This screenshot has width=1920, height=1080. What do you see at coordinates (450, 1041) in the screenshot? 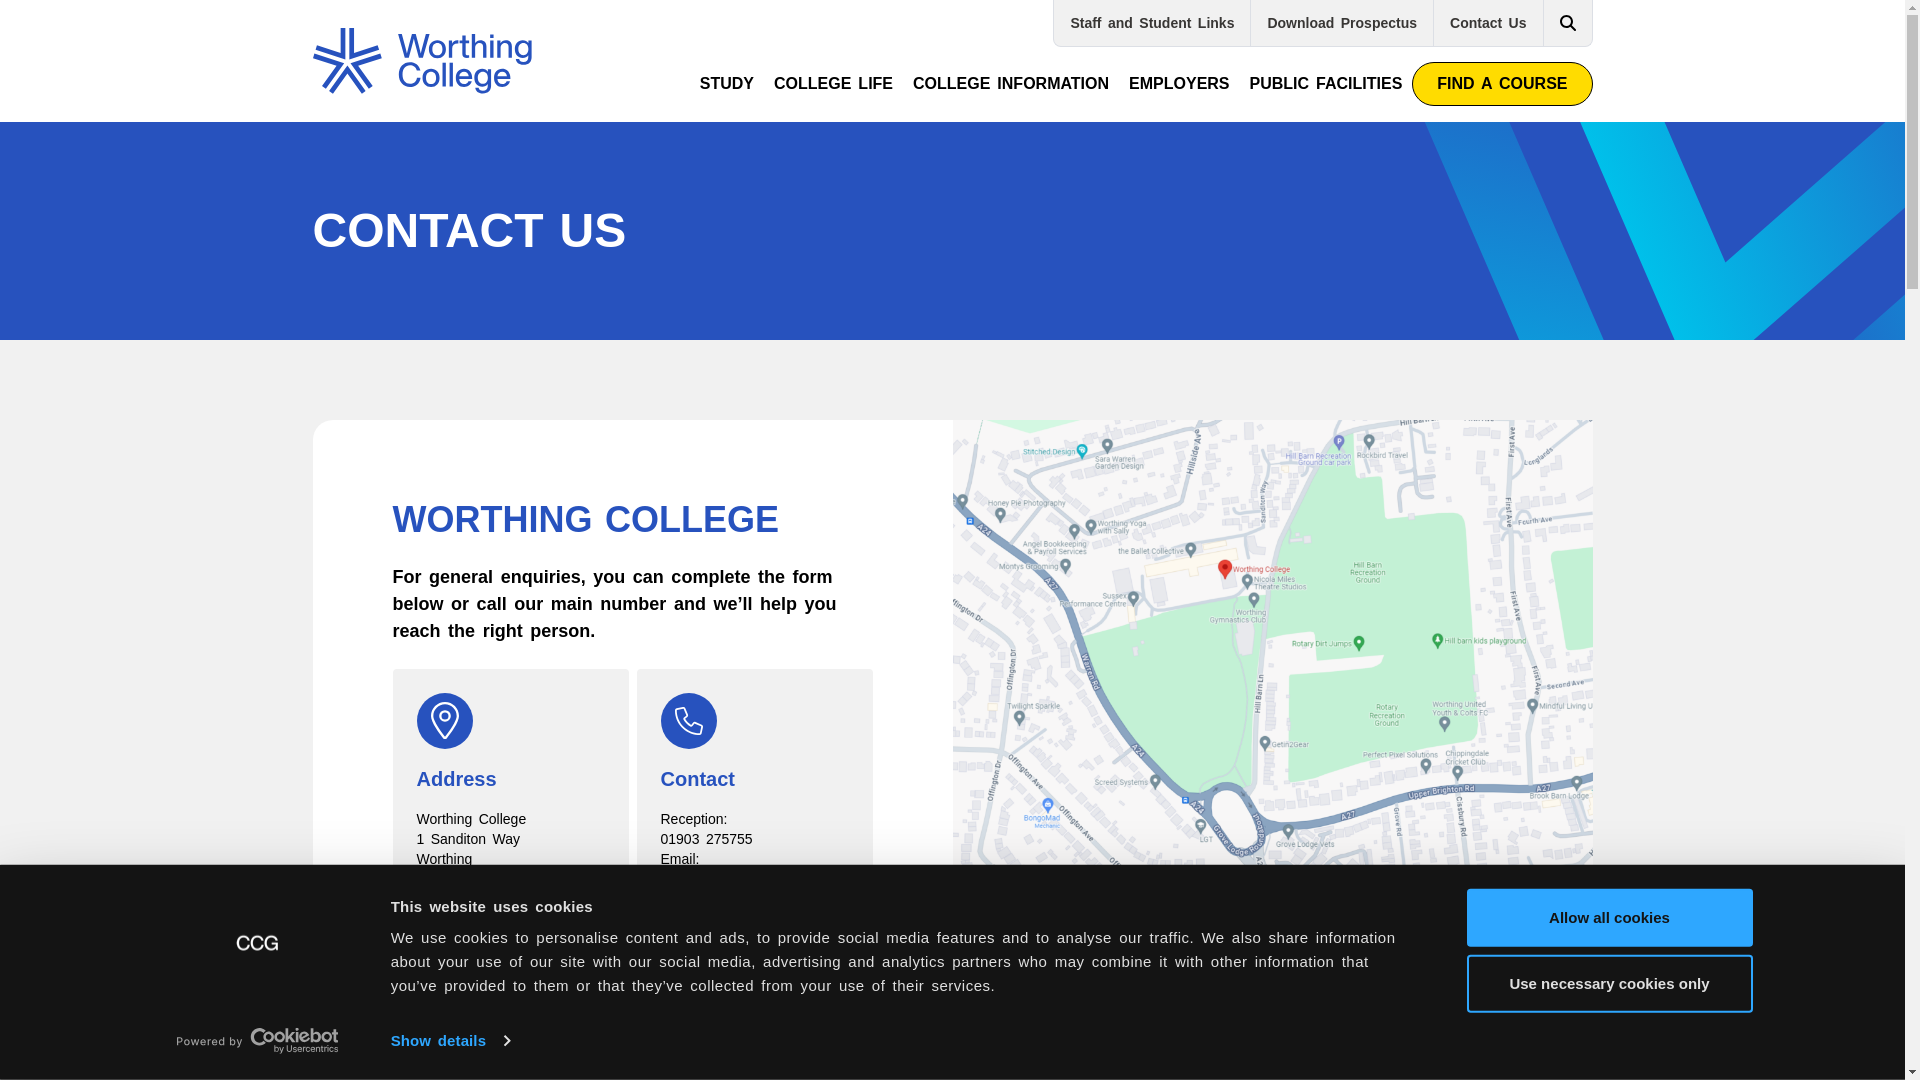
I see `Show details` at bounding box center [450, 1041].